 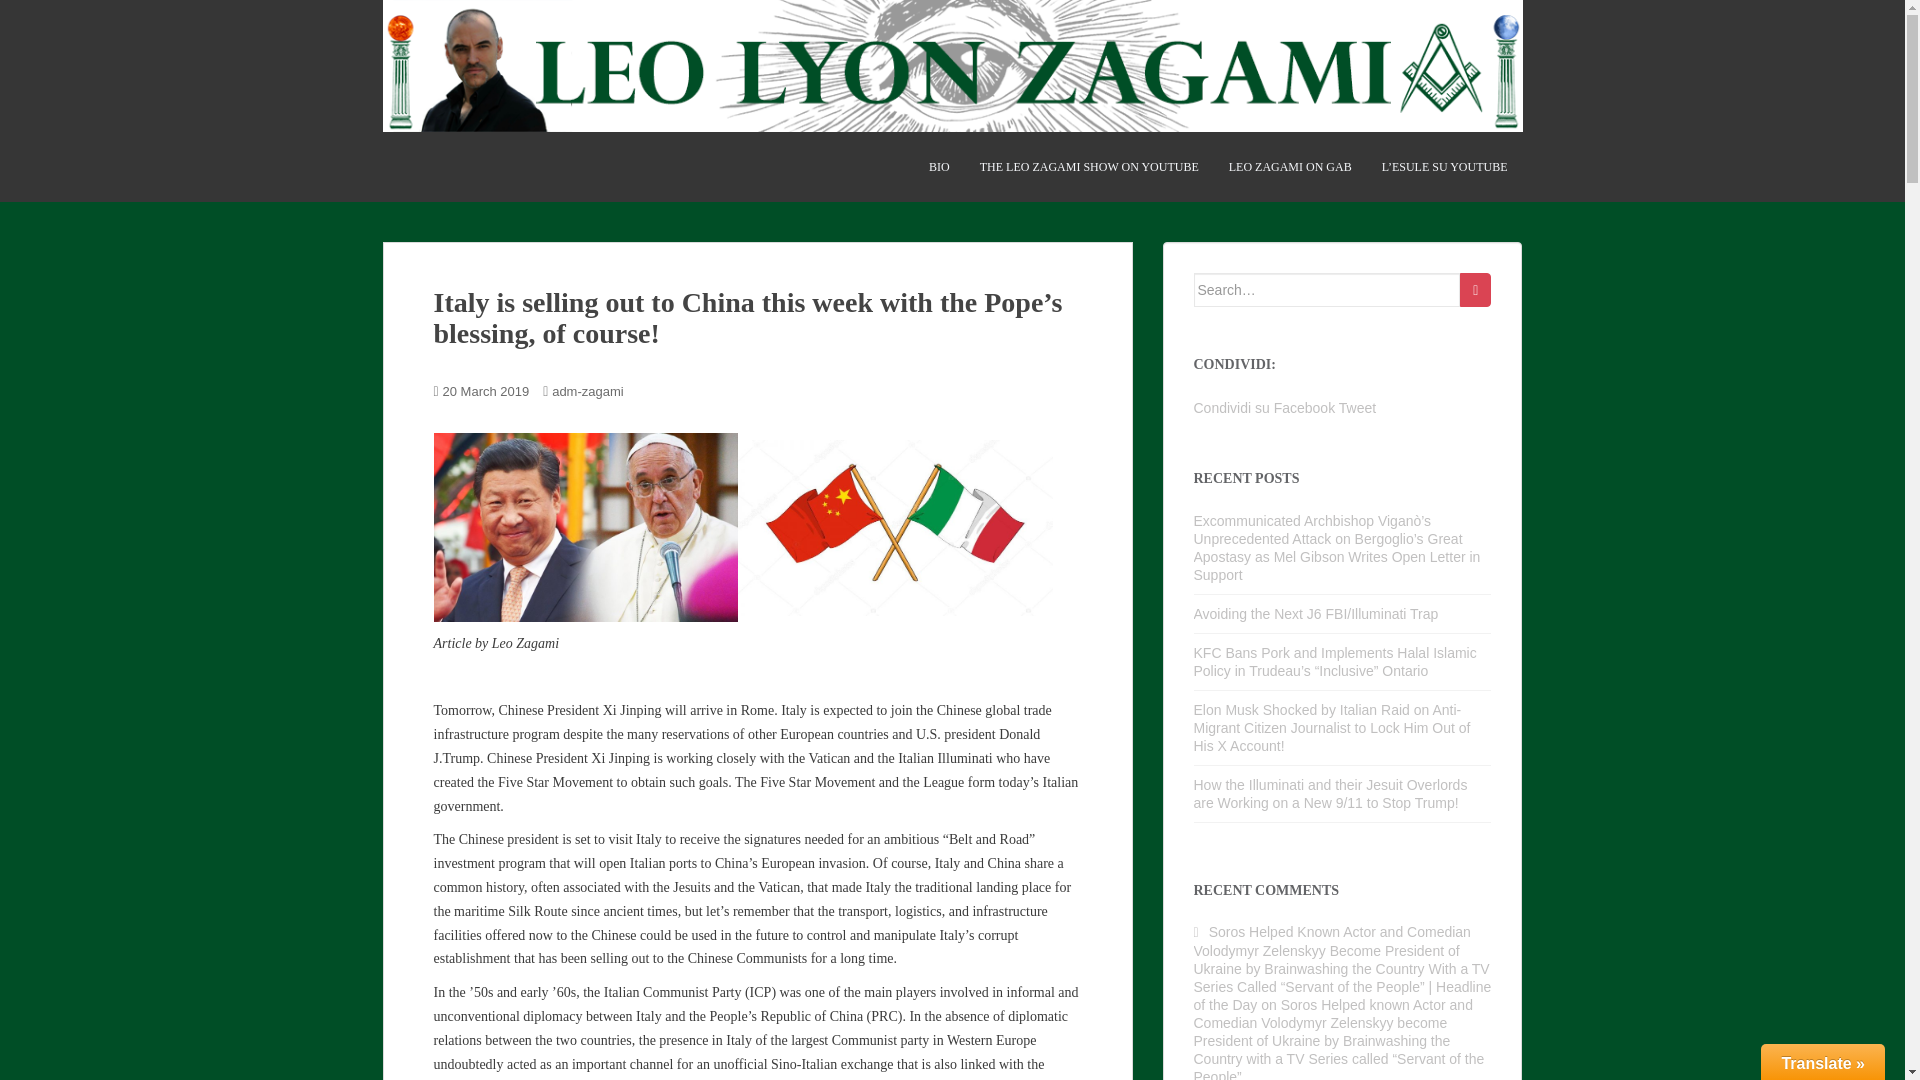 I want to click on adm-zagami, so click(x=588, y=391).